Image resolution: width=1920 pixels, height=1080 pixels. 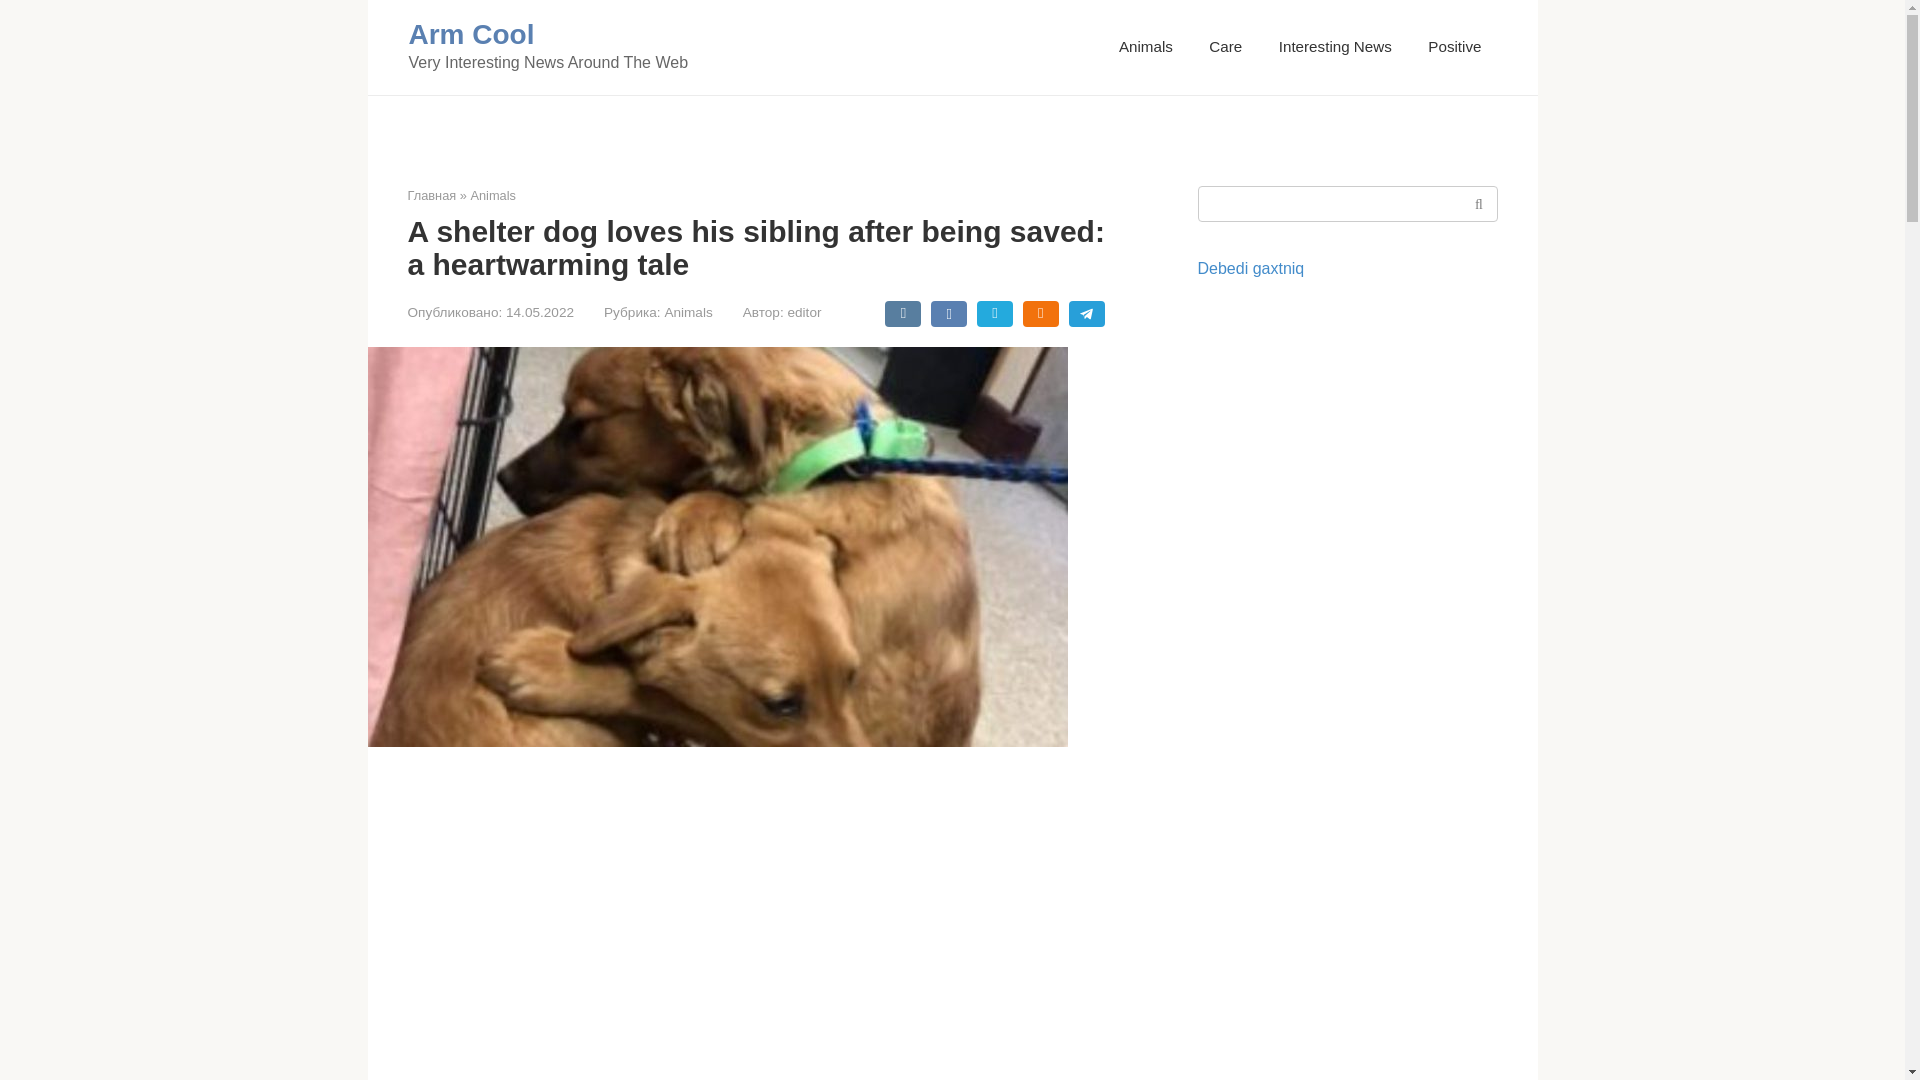 I want to click on Care, so click(x=1226, y=46).